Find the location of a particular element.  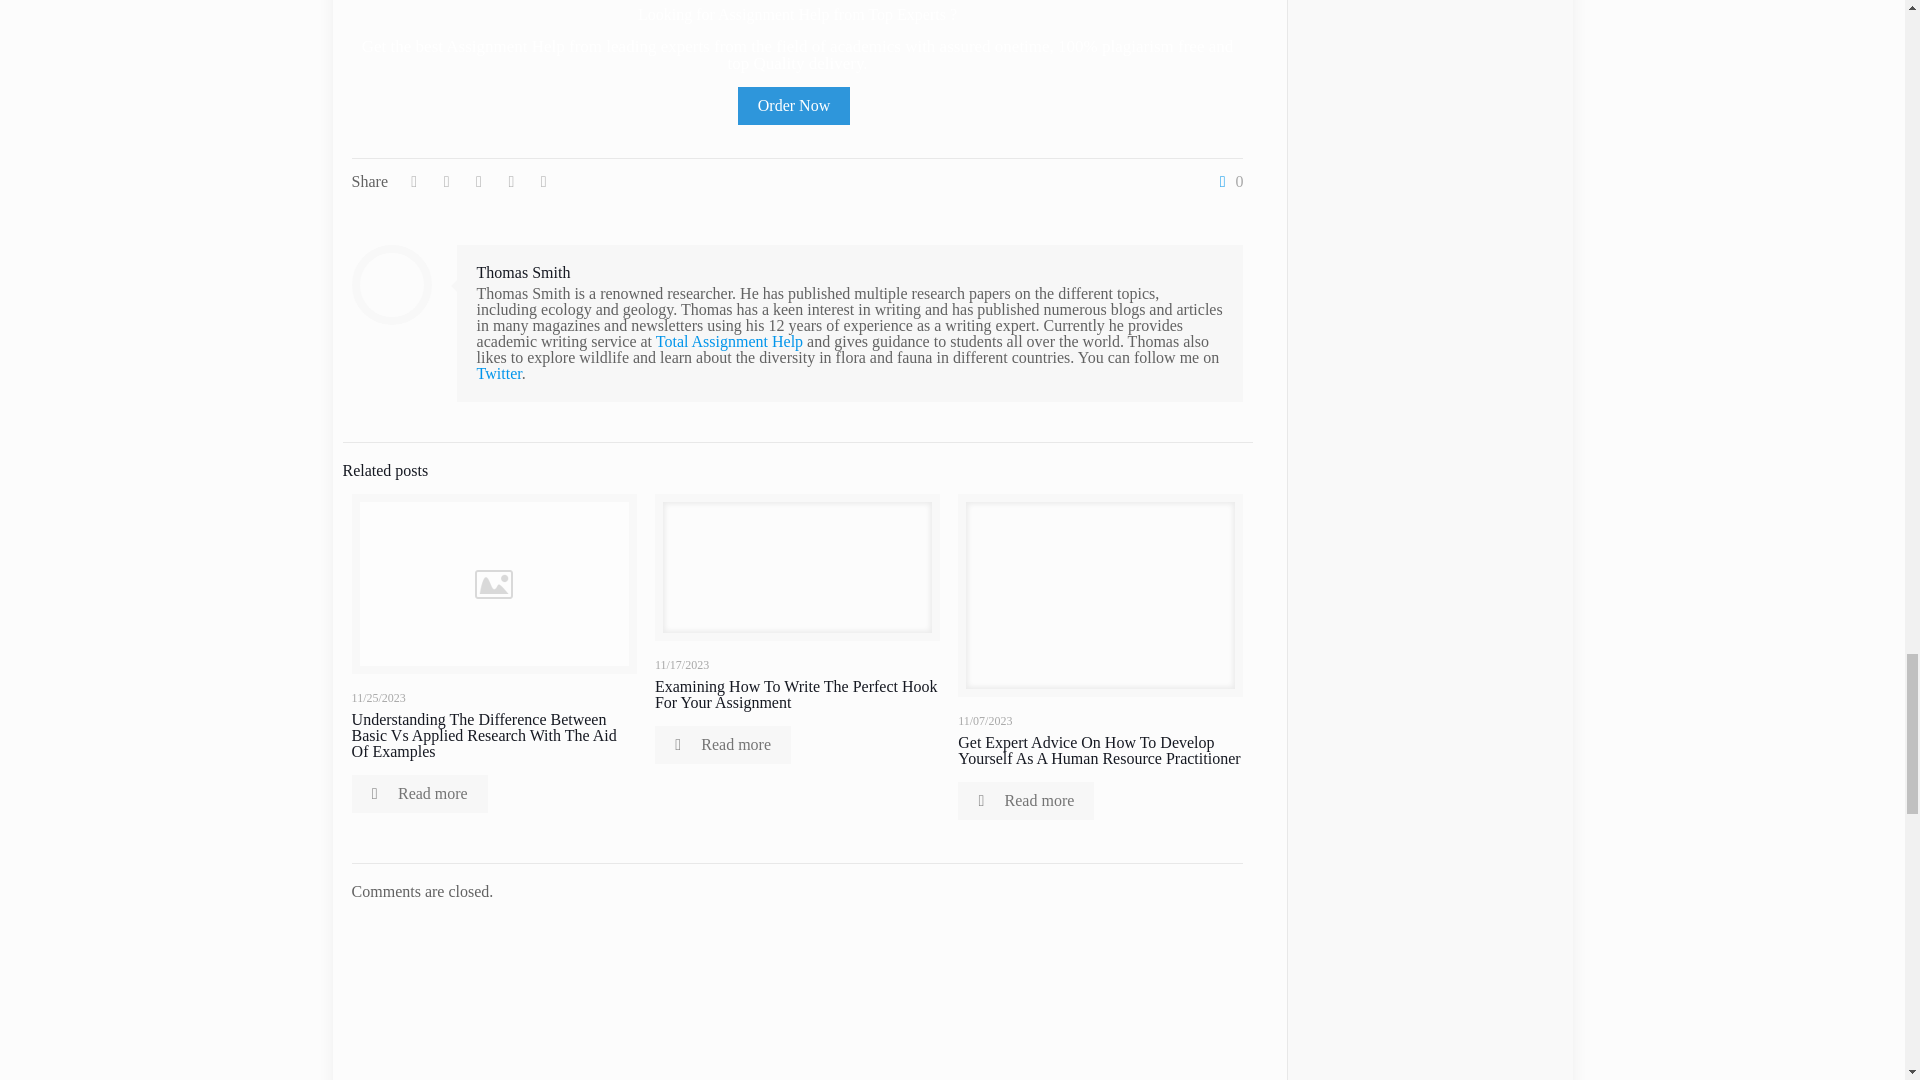

Examining How To Write The Perfect Hook For Your Assignment is located at coordinates (796, 694).